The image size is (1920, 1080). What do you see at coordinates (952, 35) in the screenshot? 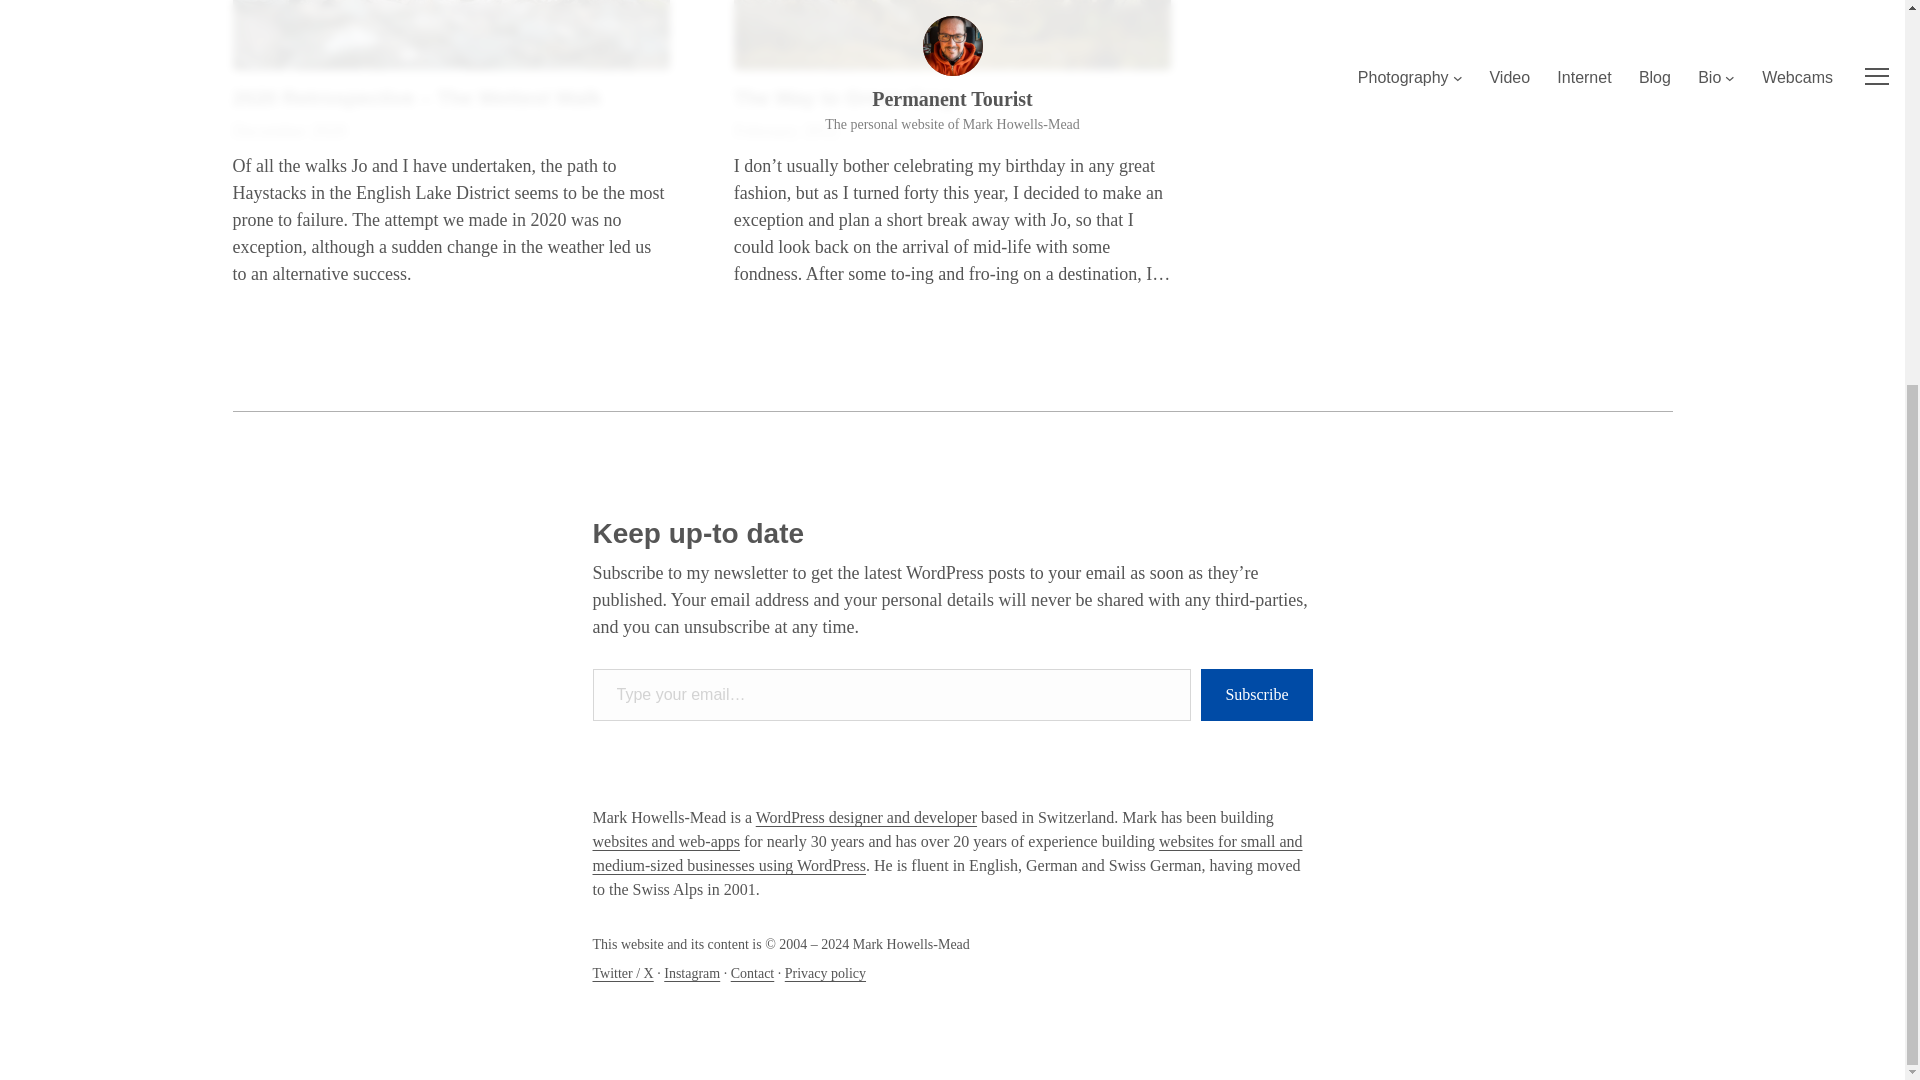
I see `Article: The Way to Green Crag` at bounding box center [952, 35].